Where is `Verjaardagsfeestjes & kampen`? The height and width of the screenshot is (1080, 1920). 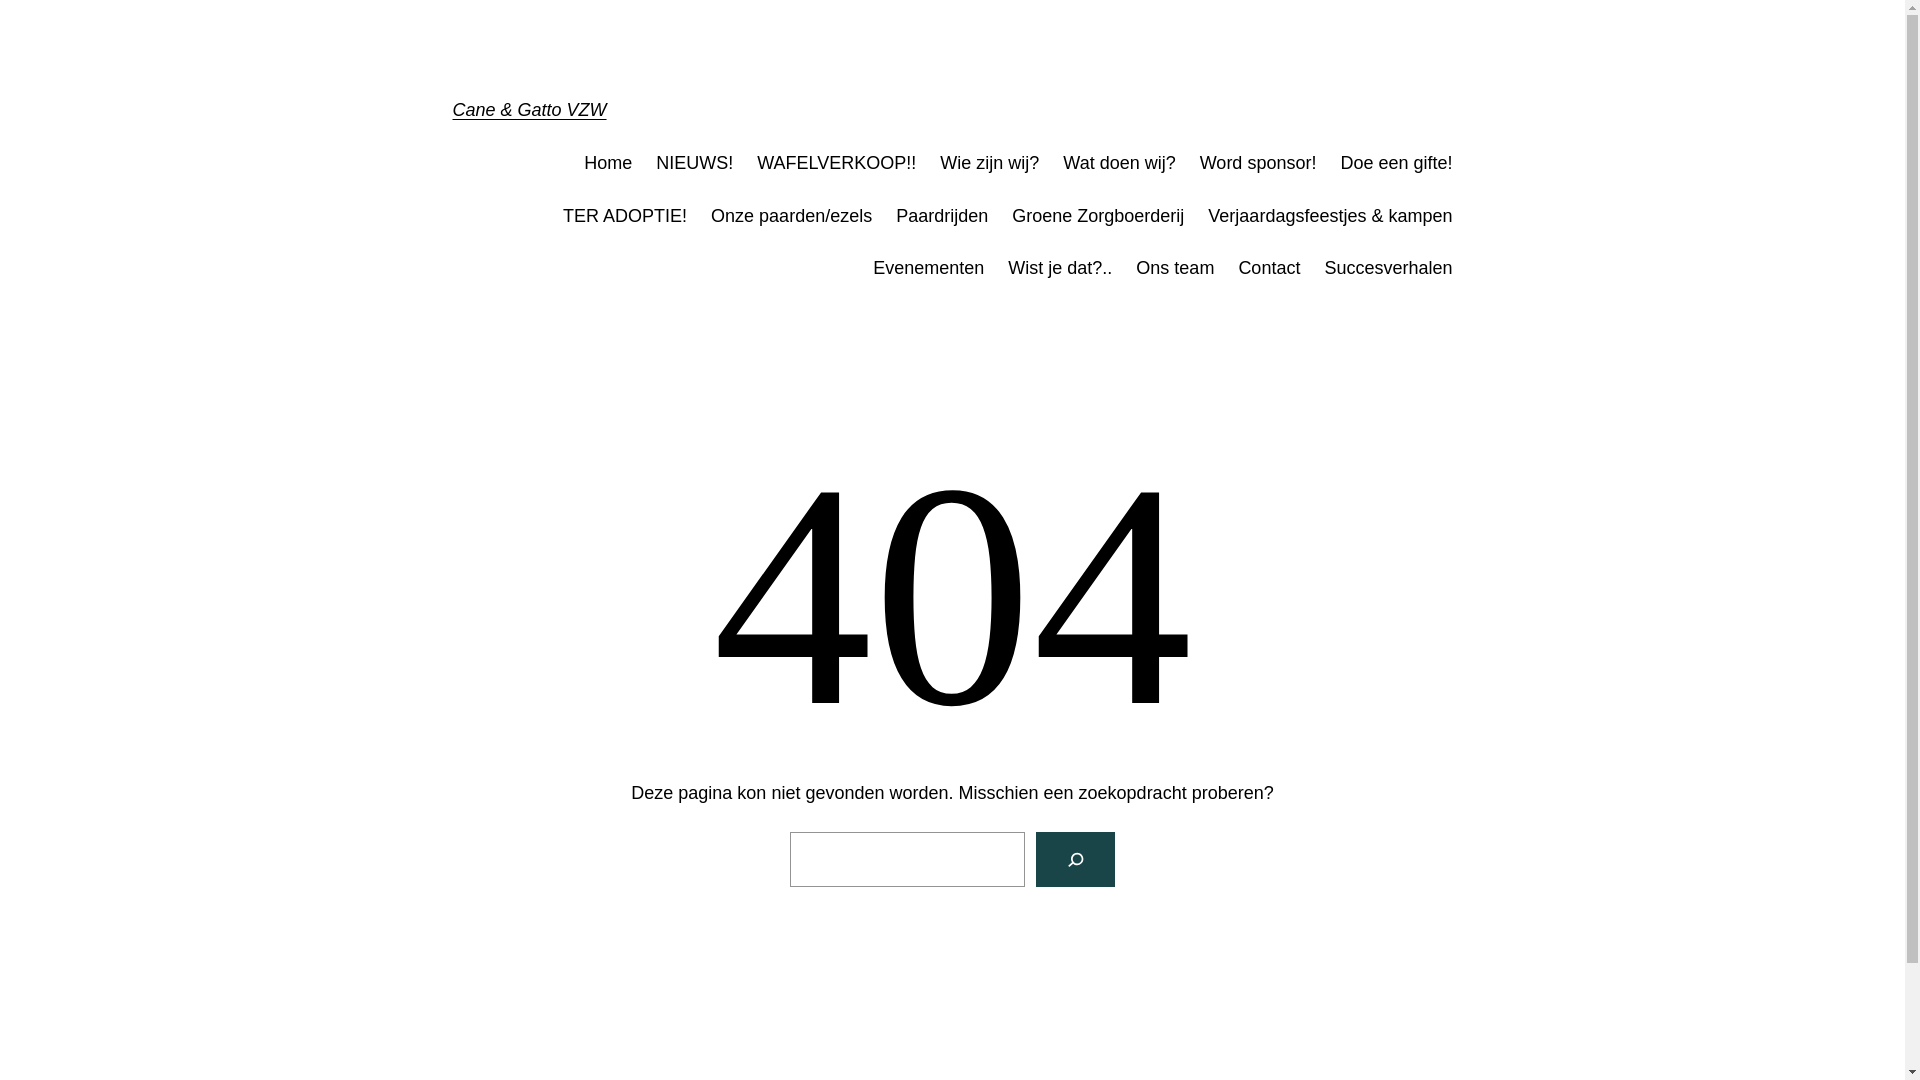 Verjaardagsfeestjes & kampen is located at coordinates (1330, 216).